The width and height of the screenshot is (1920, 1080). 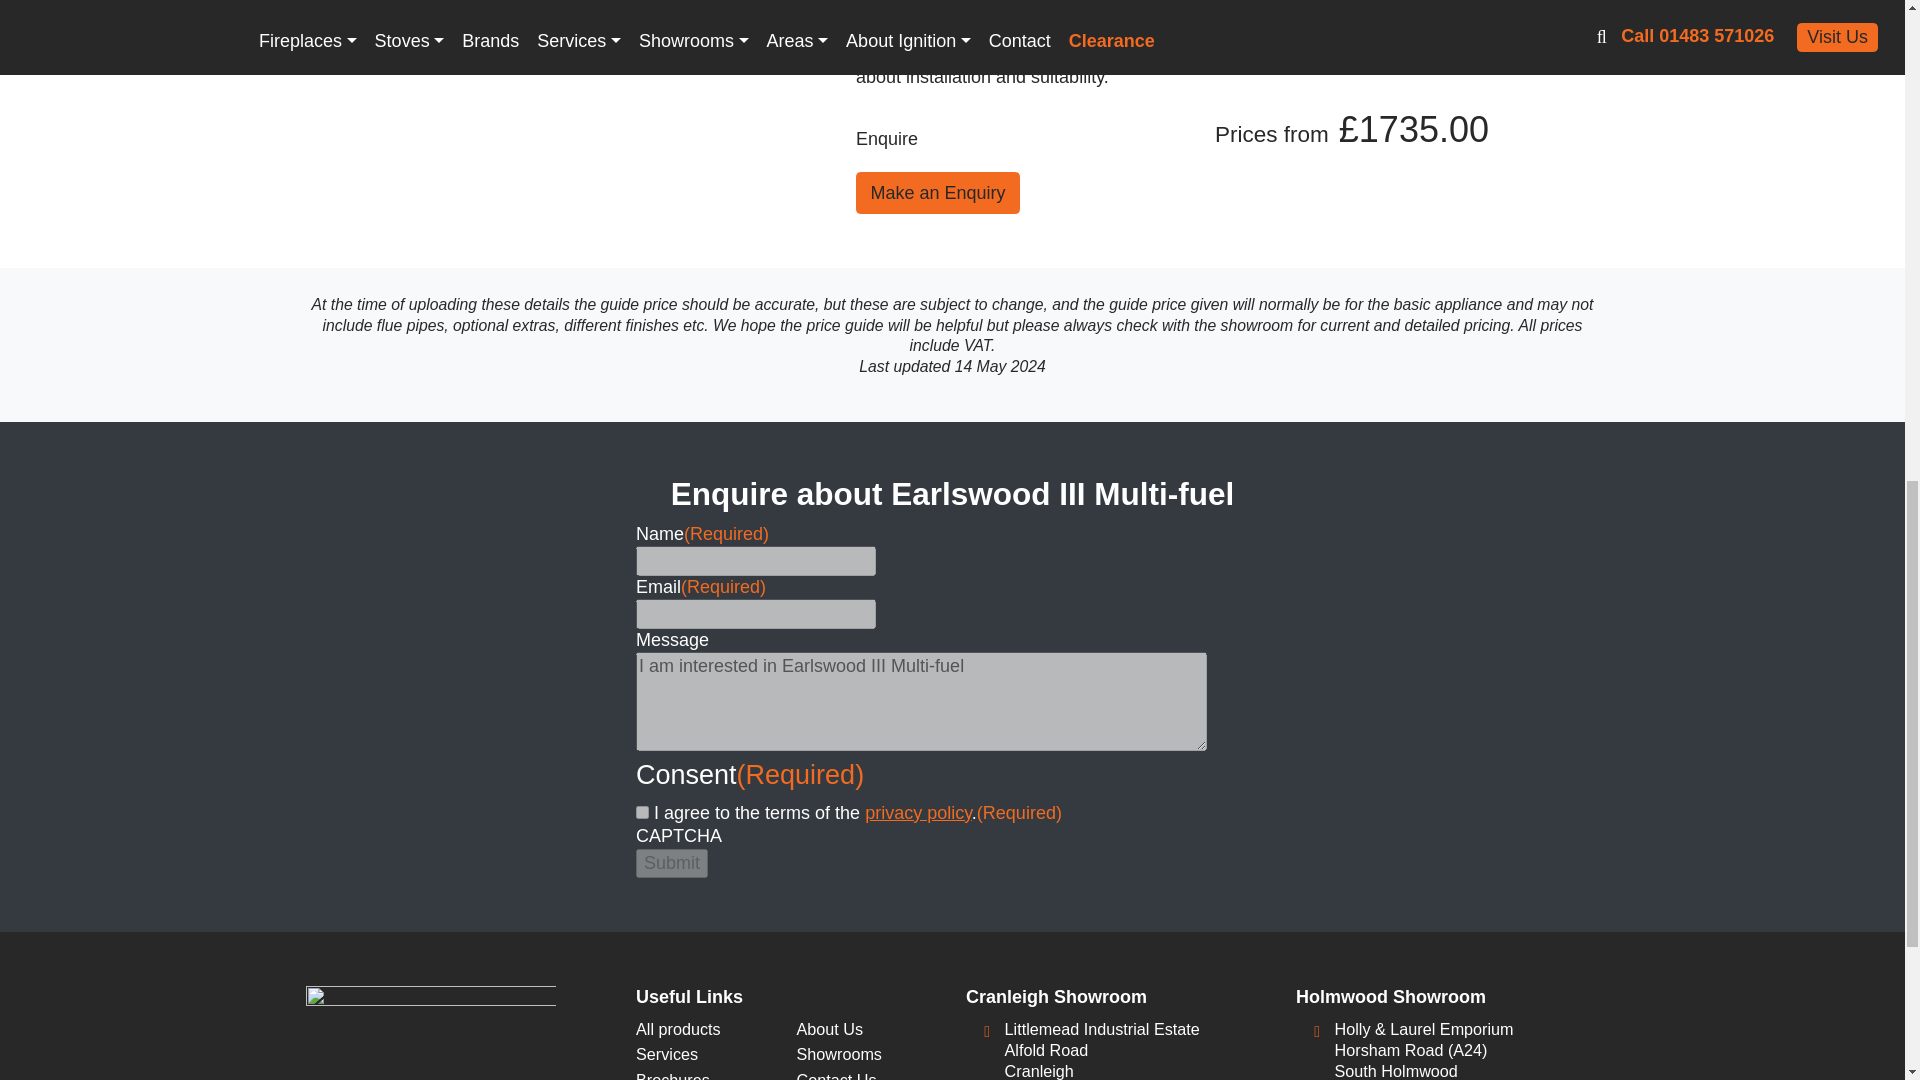 I want to click on 1, so click(x=642, y=812).